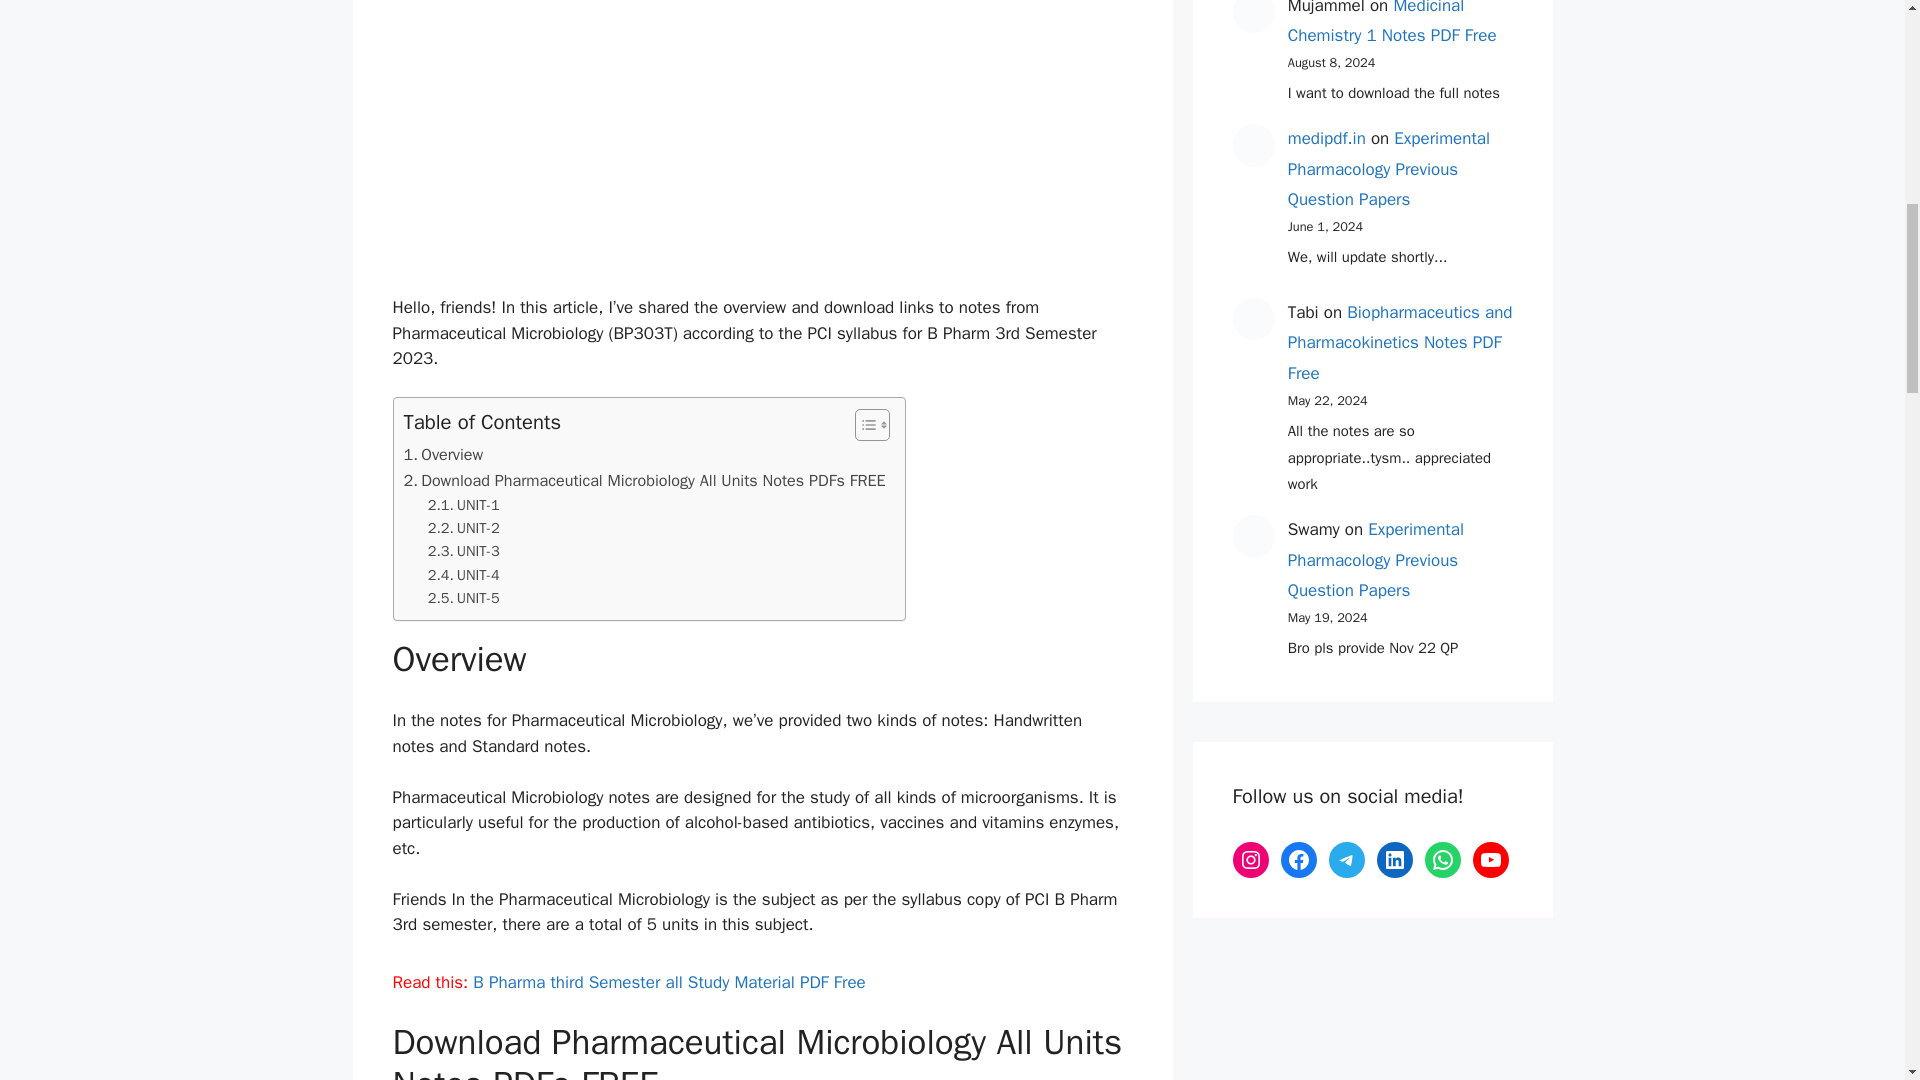 This screenshot has width=1920, height=1080. Describe the element at coordinates (443, 454) in the screenshot. I see `Overview` at that location.